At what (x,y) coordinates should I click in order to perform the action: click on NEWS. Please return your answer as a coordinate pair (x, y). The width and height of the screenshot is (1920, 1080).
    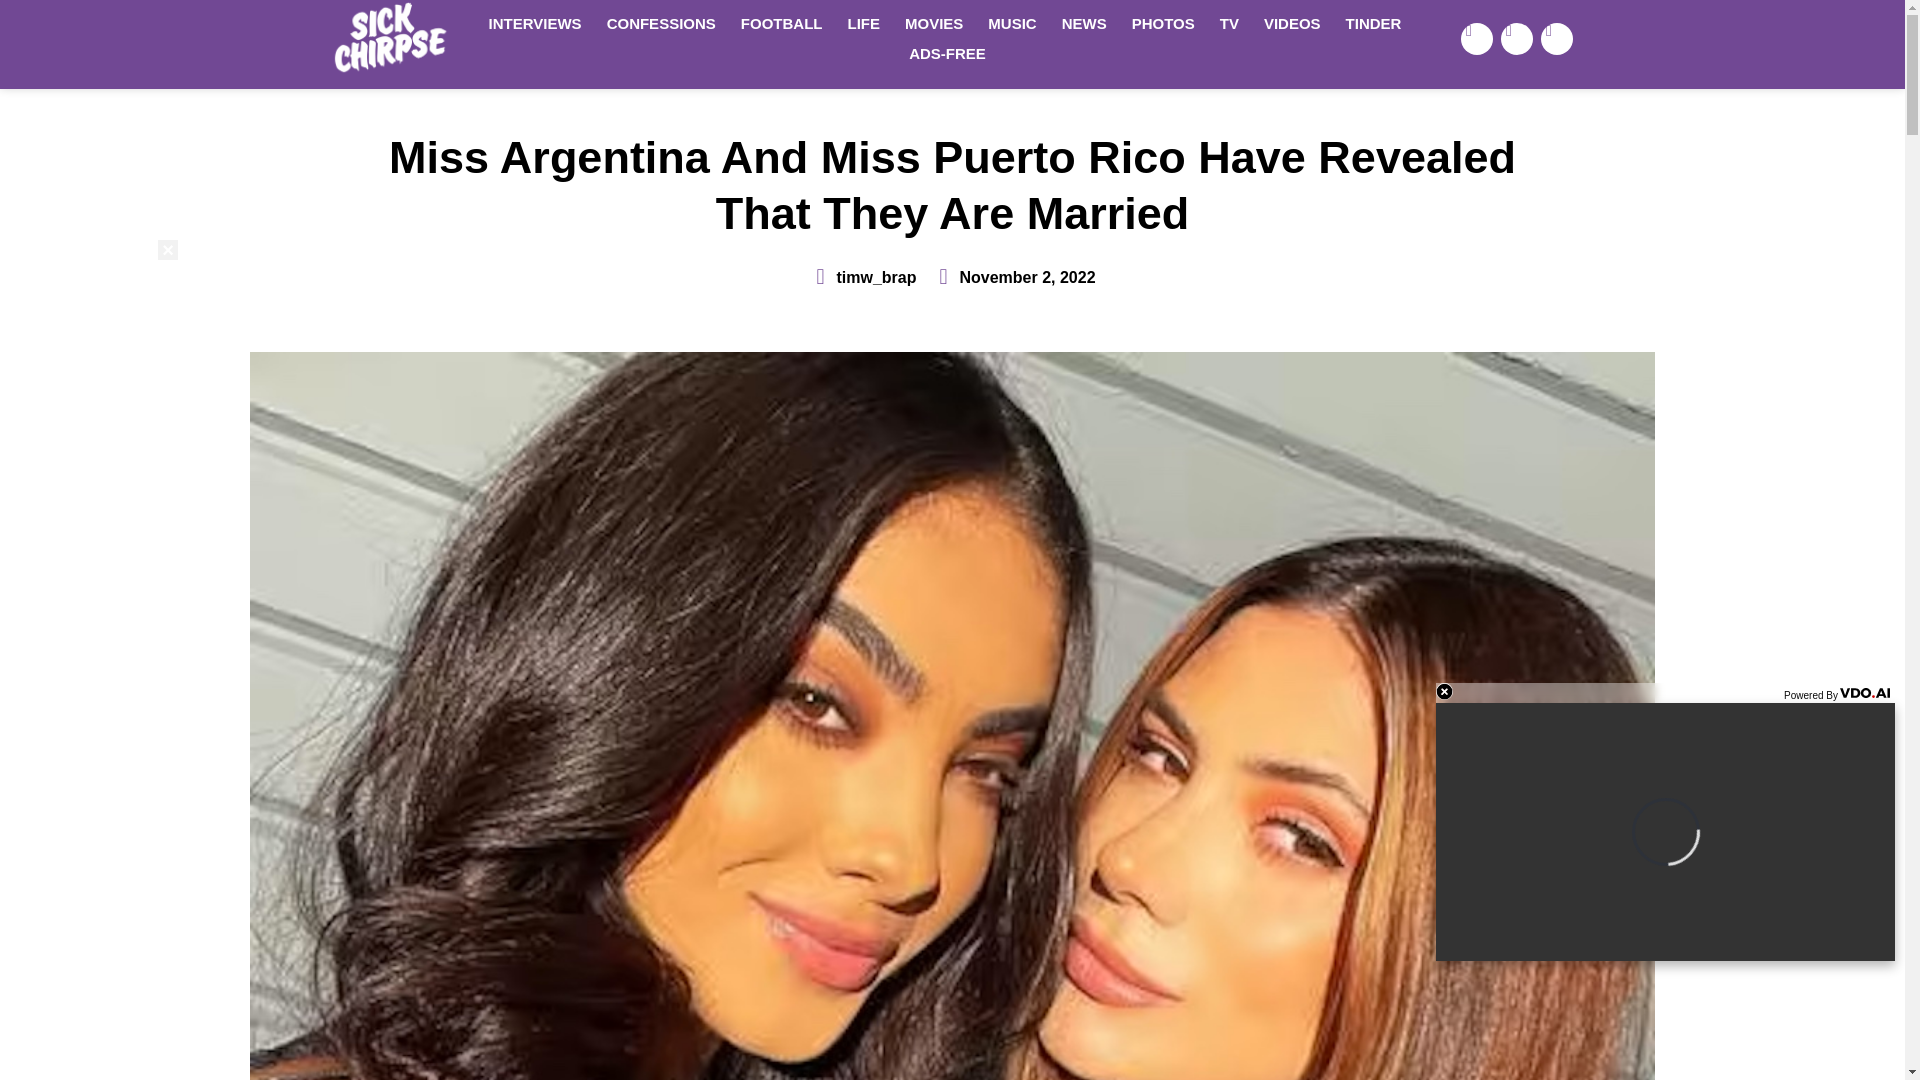
    Looking at the image, I should click on (1084, 23).